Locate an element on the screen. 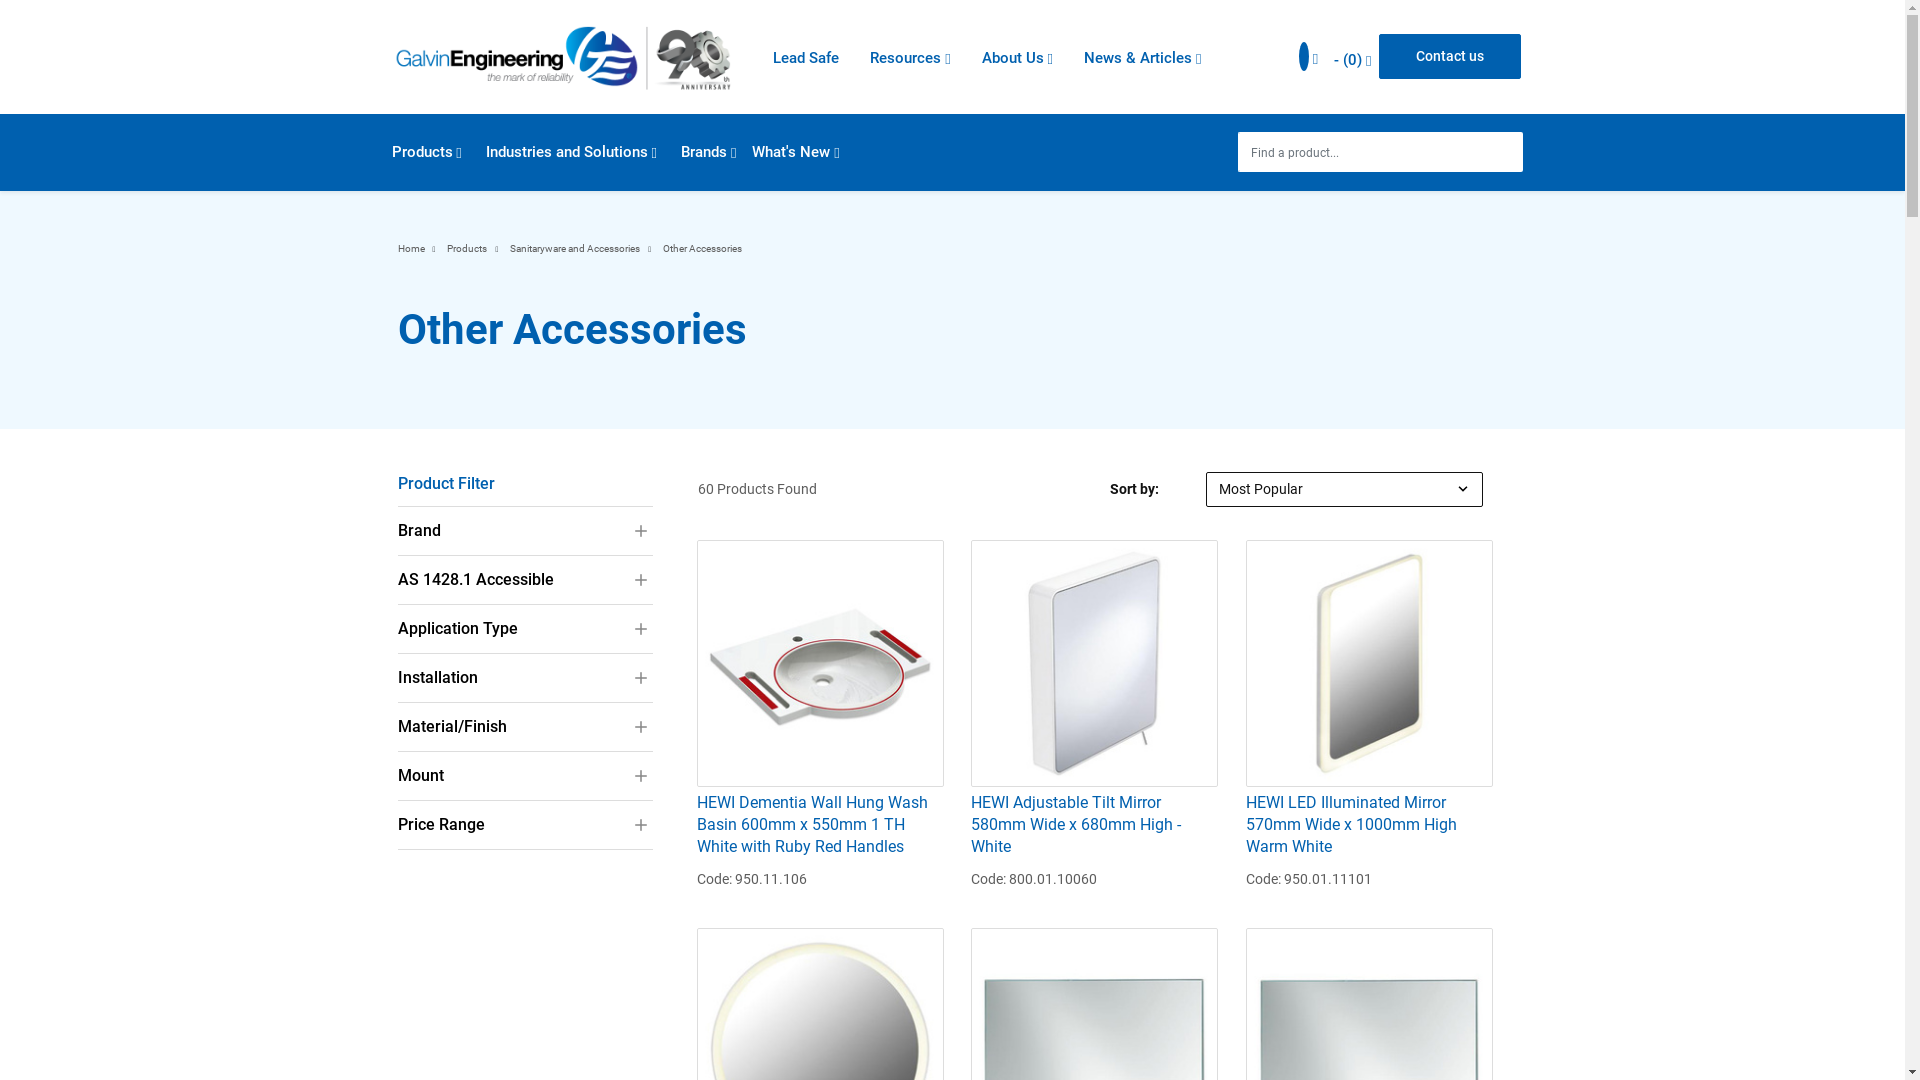  Product Filter is located at coordinates (516, 484).